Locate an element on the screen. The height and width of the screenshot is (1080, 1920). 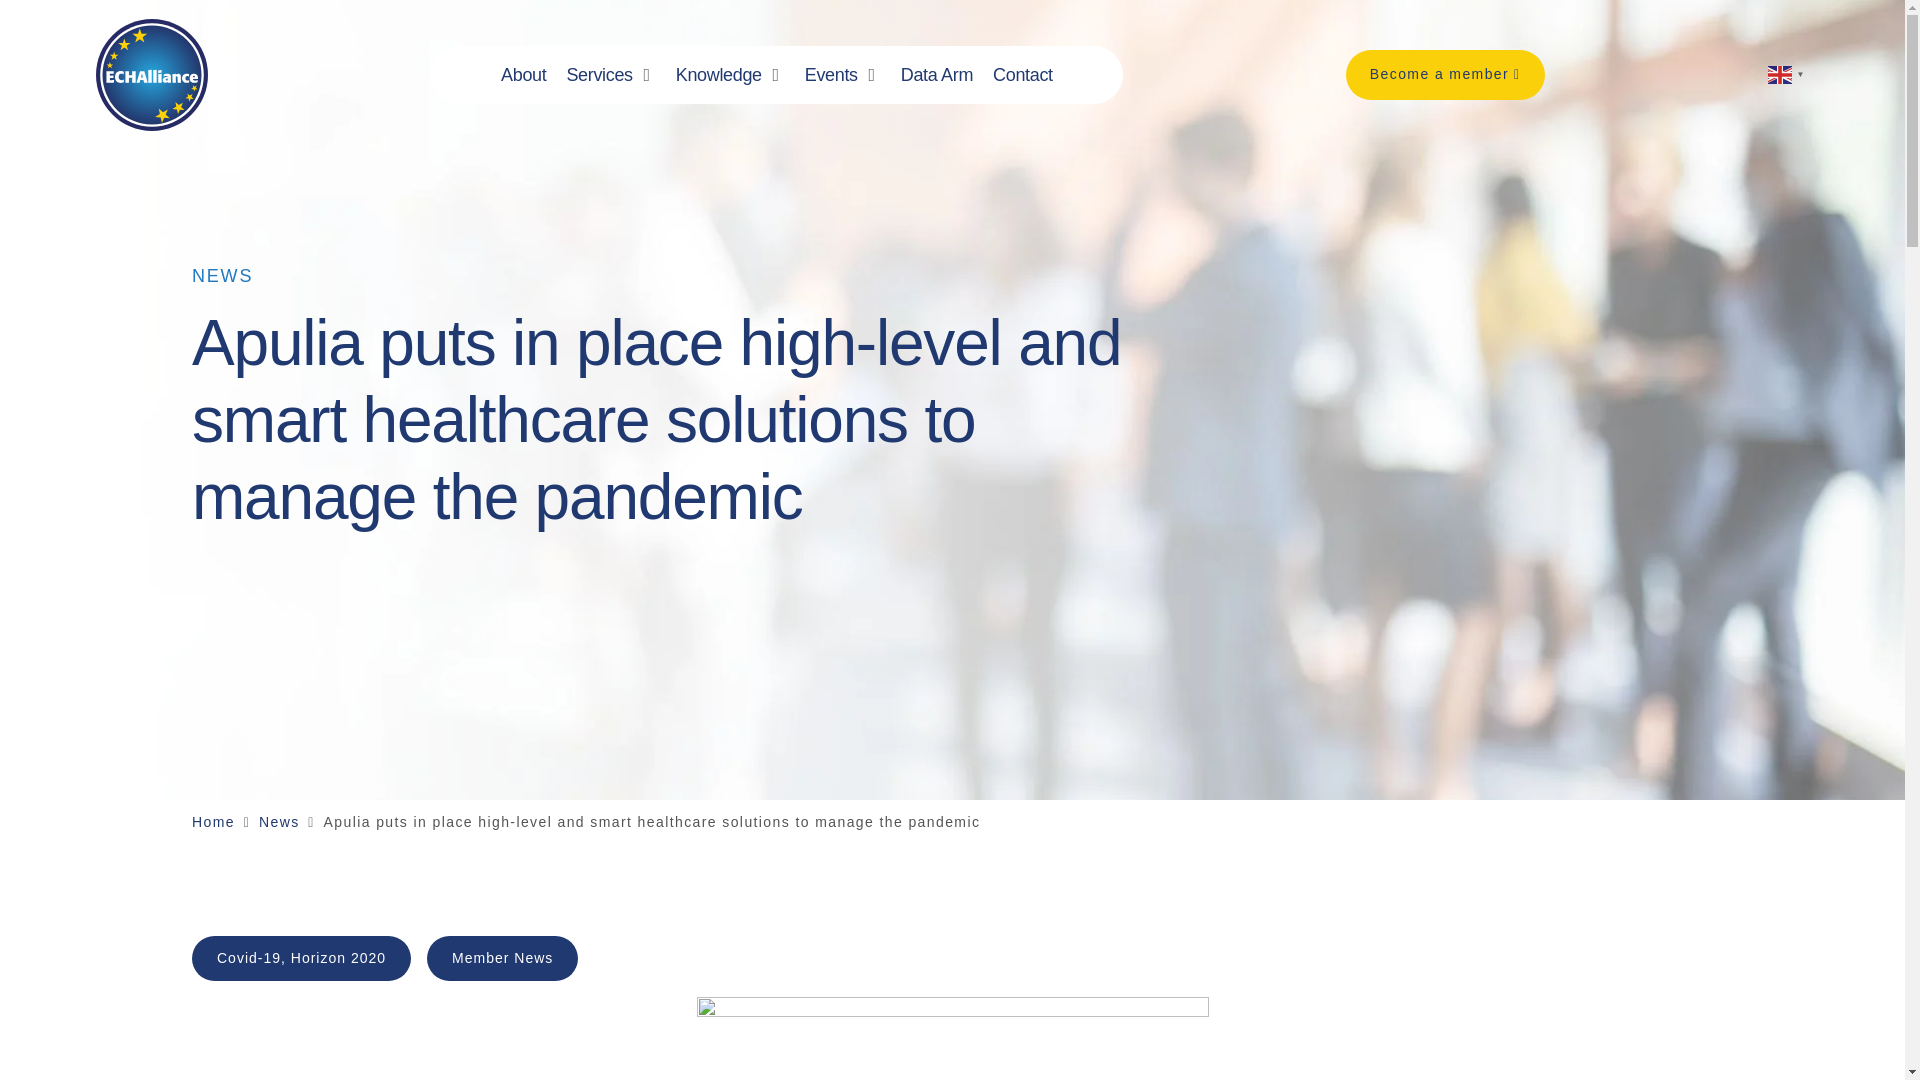
Events is located at coordinates (831, 74).